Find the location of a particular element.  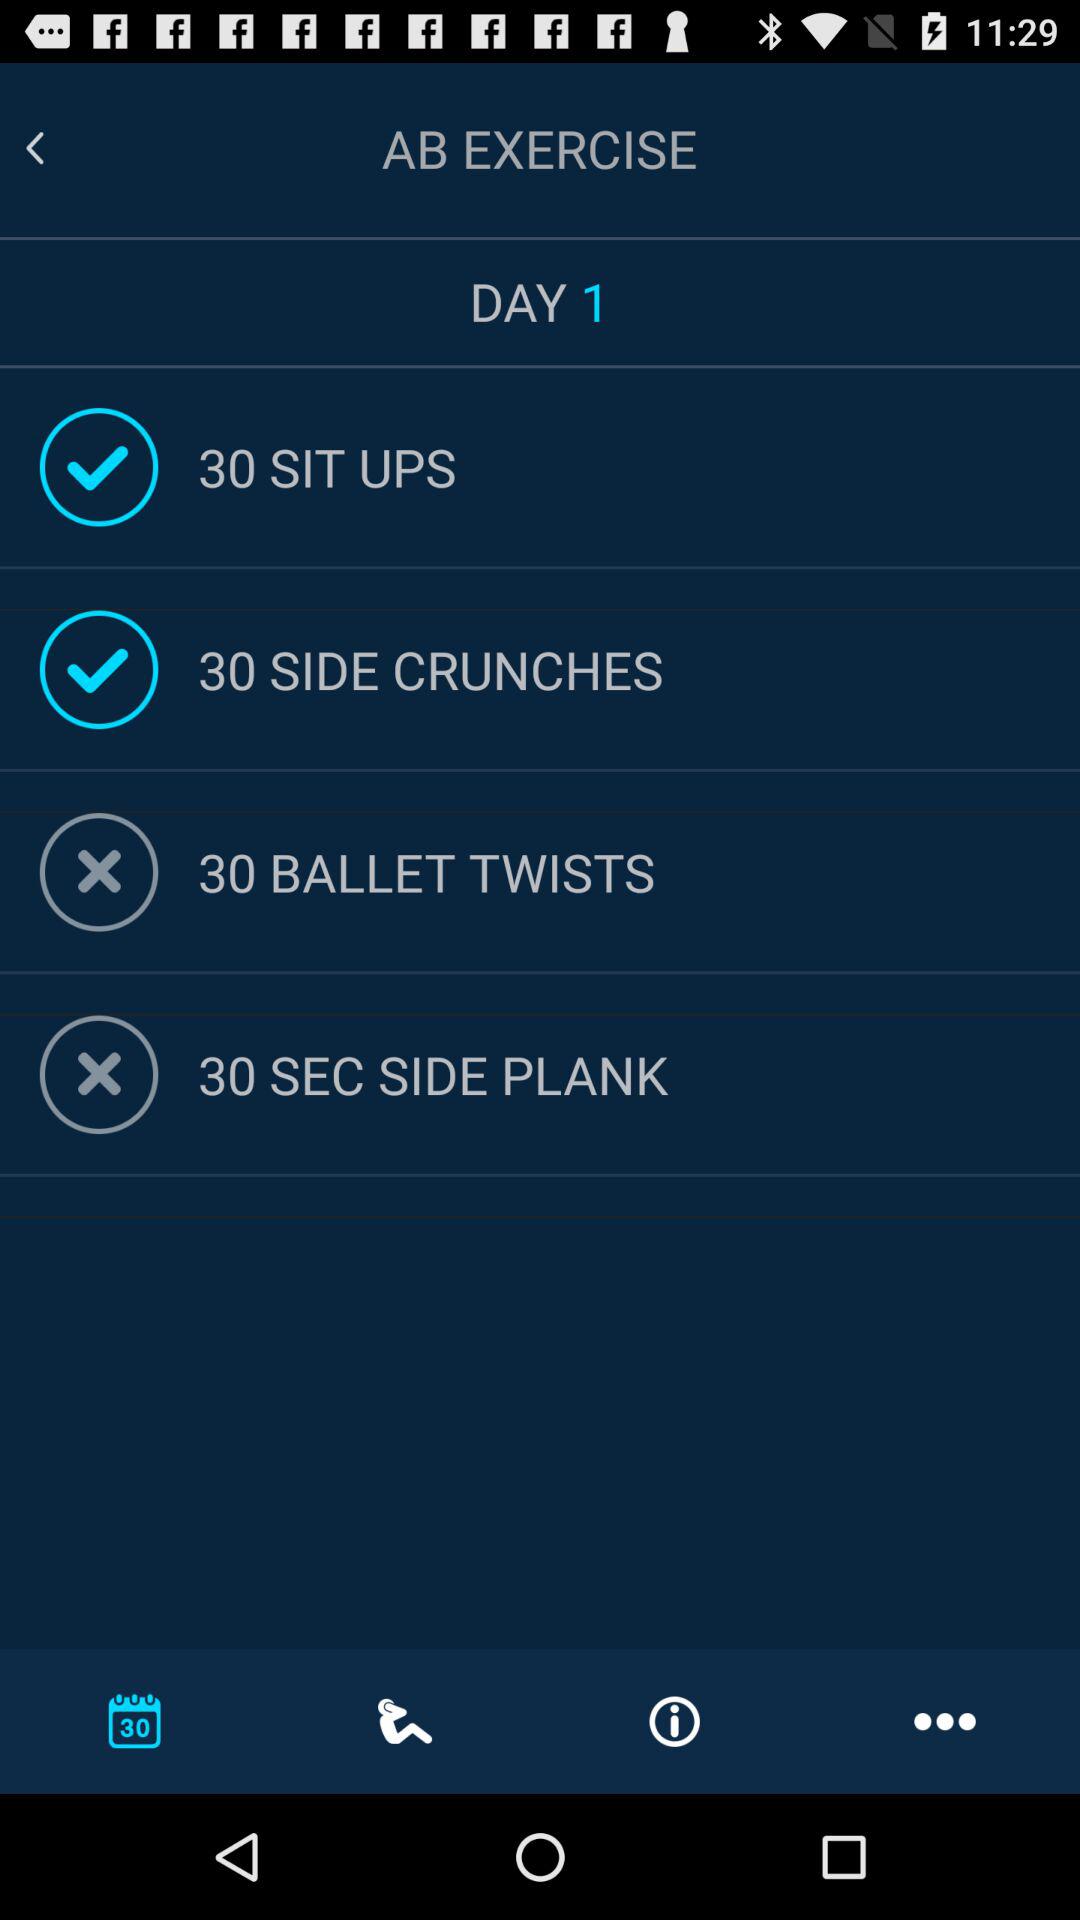

click on 30 ballet twists is located at coordinates (638, 872).